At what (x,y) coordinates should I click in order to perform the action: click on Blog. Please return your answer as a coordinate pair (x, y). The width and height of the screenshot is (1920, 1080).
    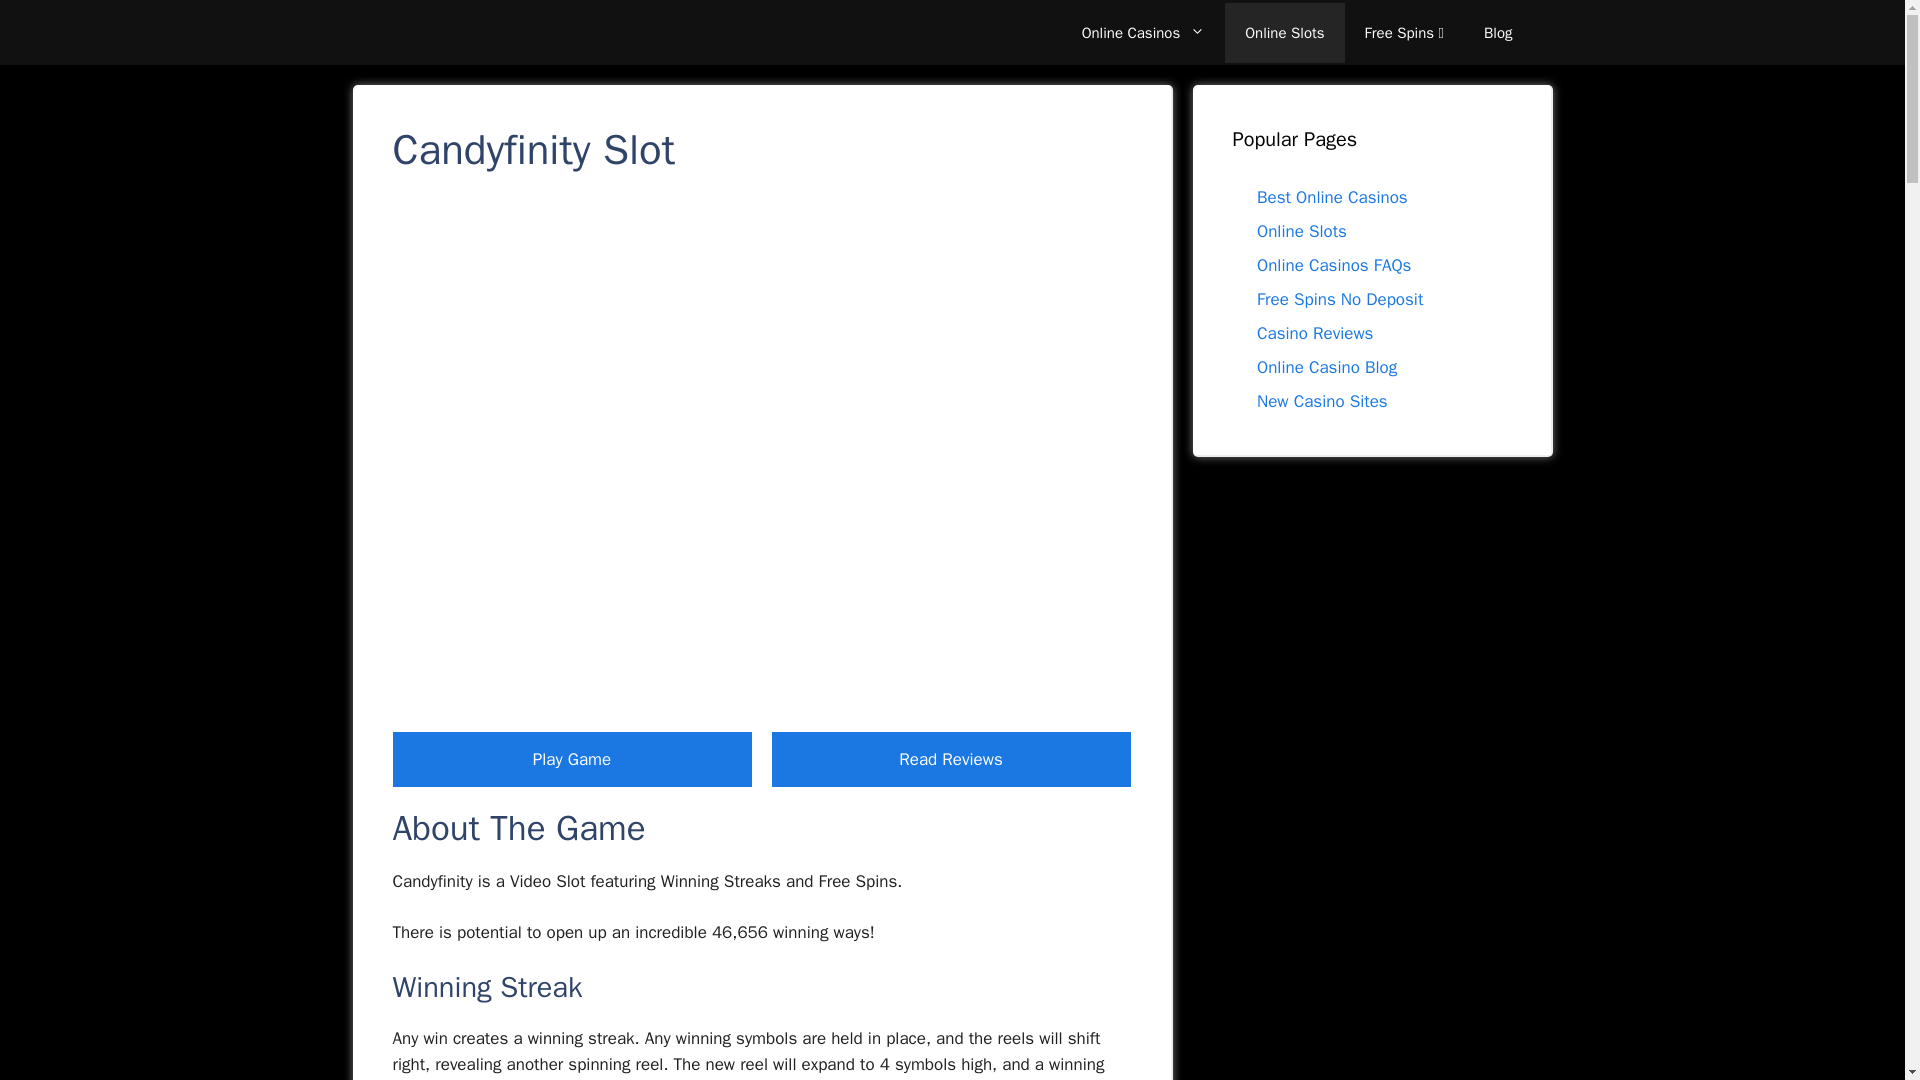
    Looking at the image, I should click on (1498, 32).